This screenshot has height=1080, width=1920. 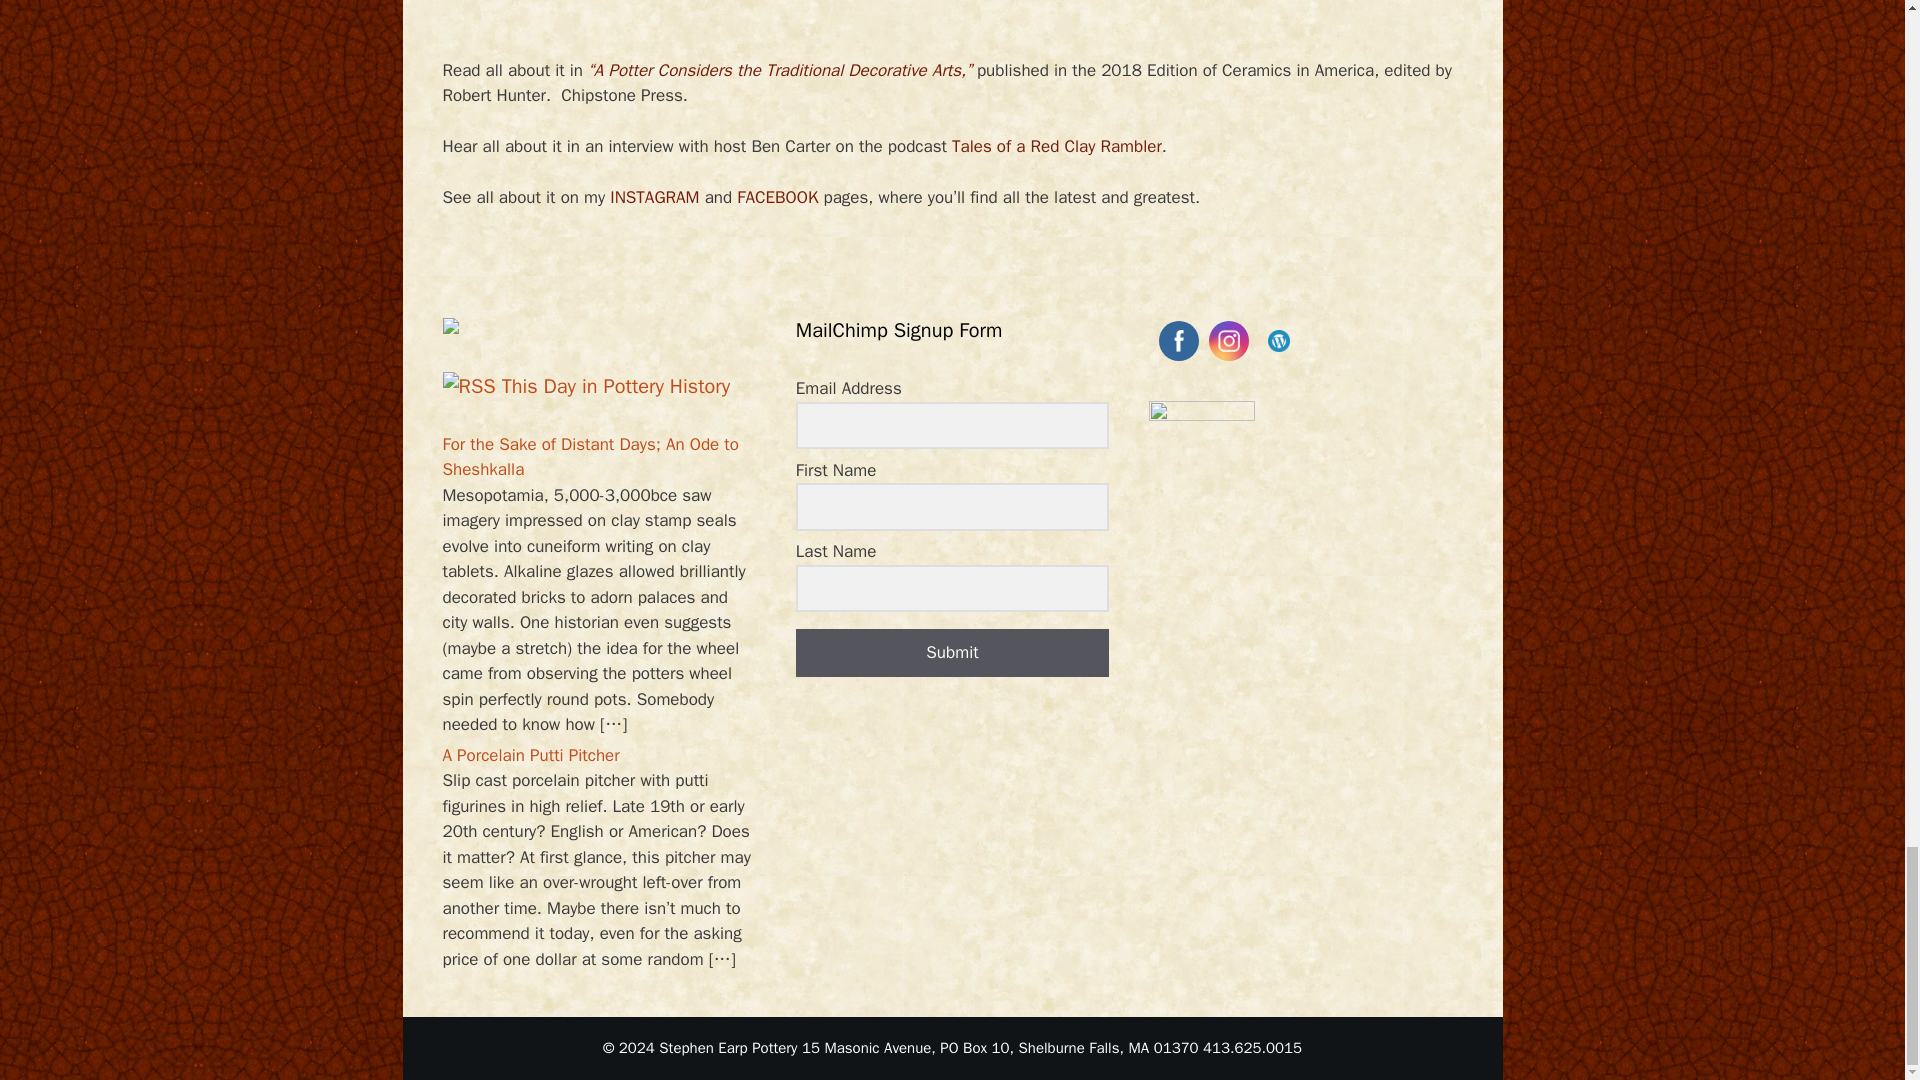 I want to click on Facebook, so click(x=1178, y=341).